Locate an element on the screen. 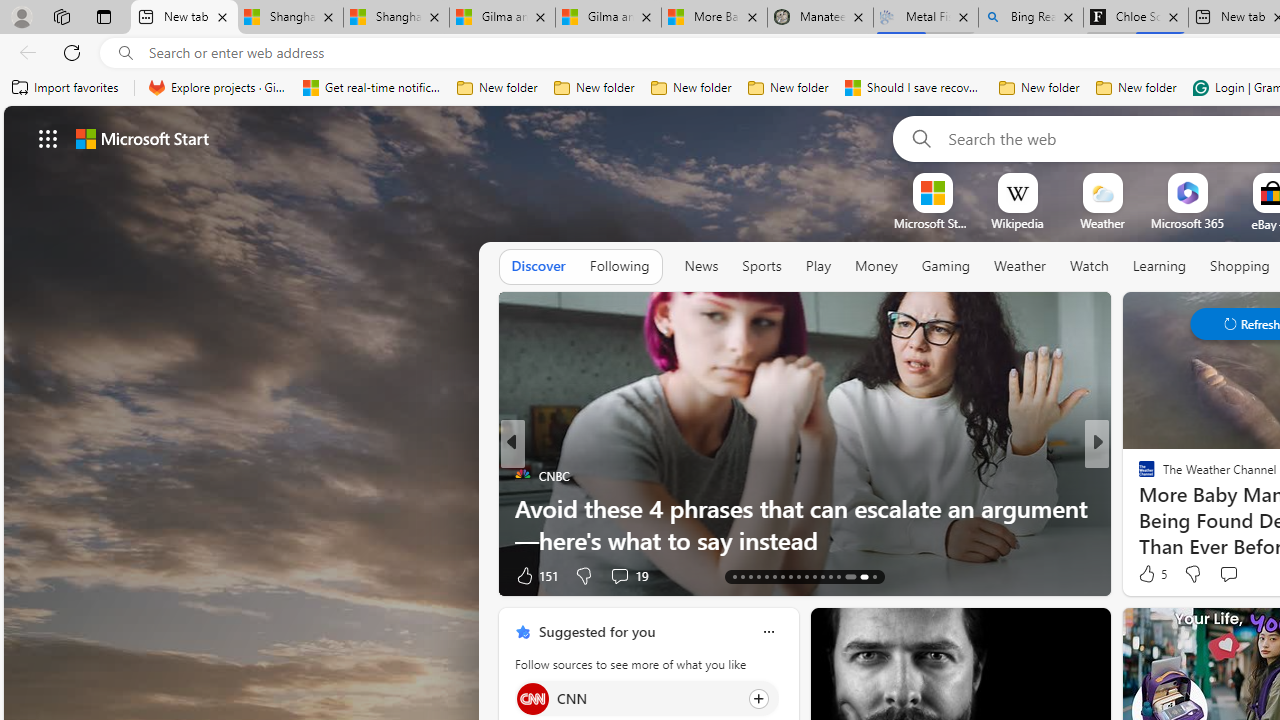  Chloe Sorvino is located at coordinates (1136, 18).